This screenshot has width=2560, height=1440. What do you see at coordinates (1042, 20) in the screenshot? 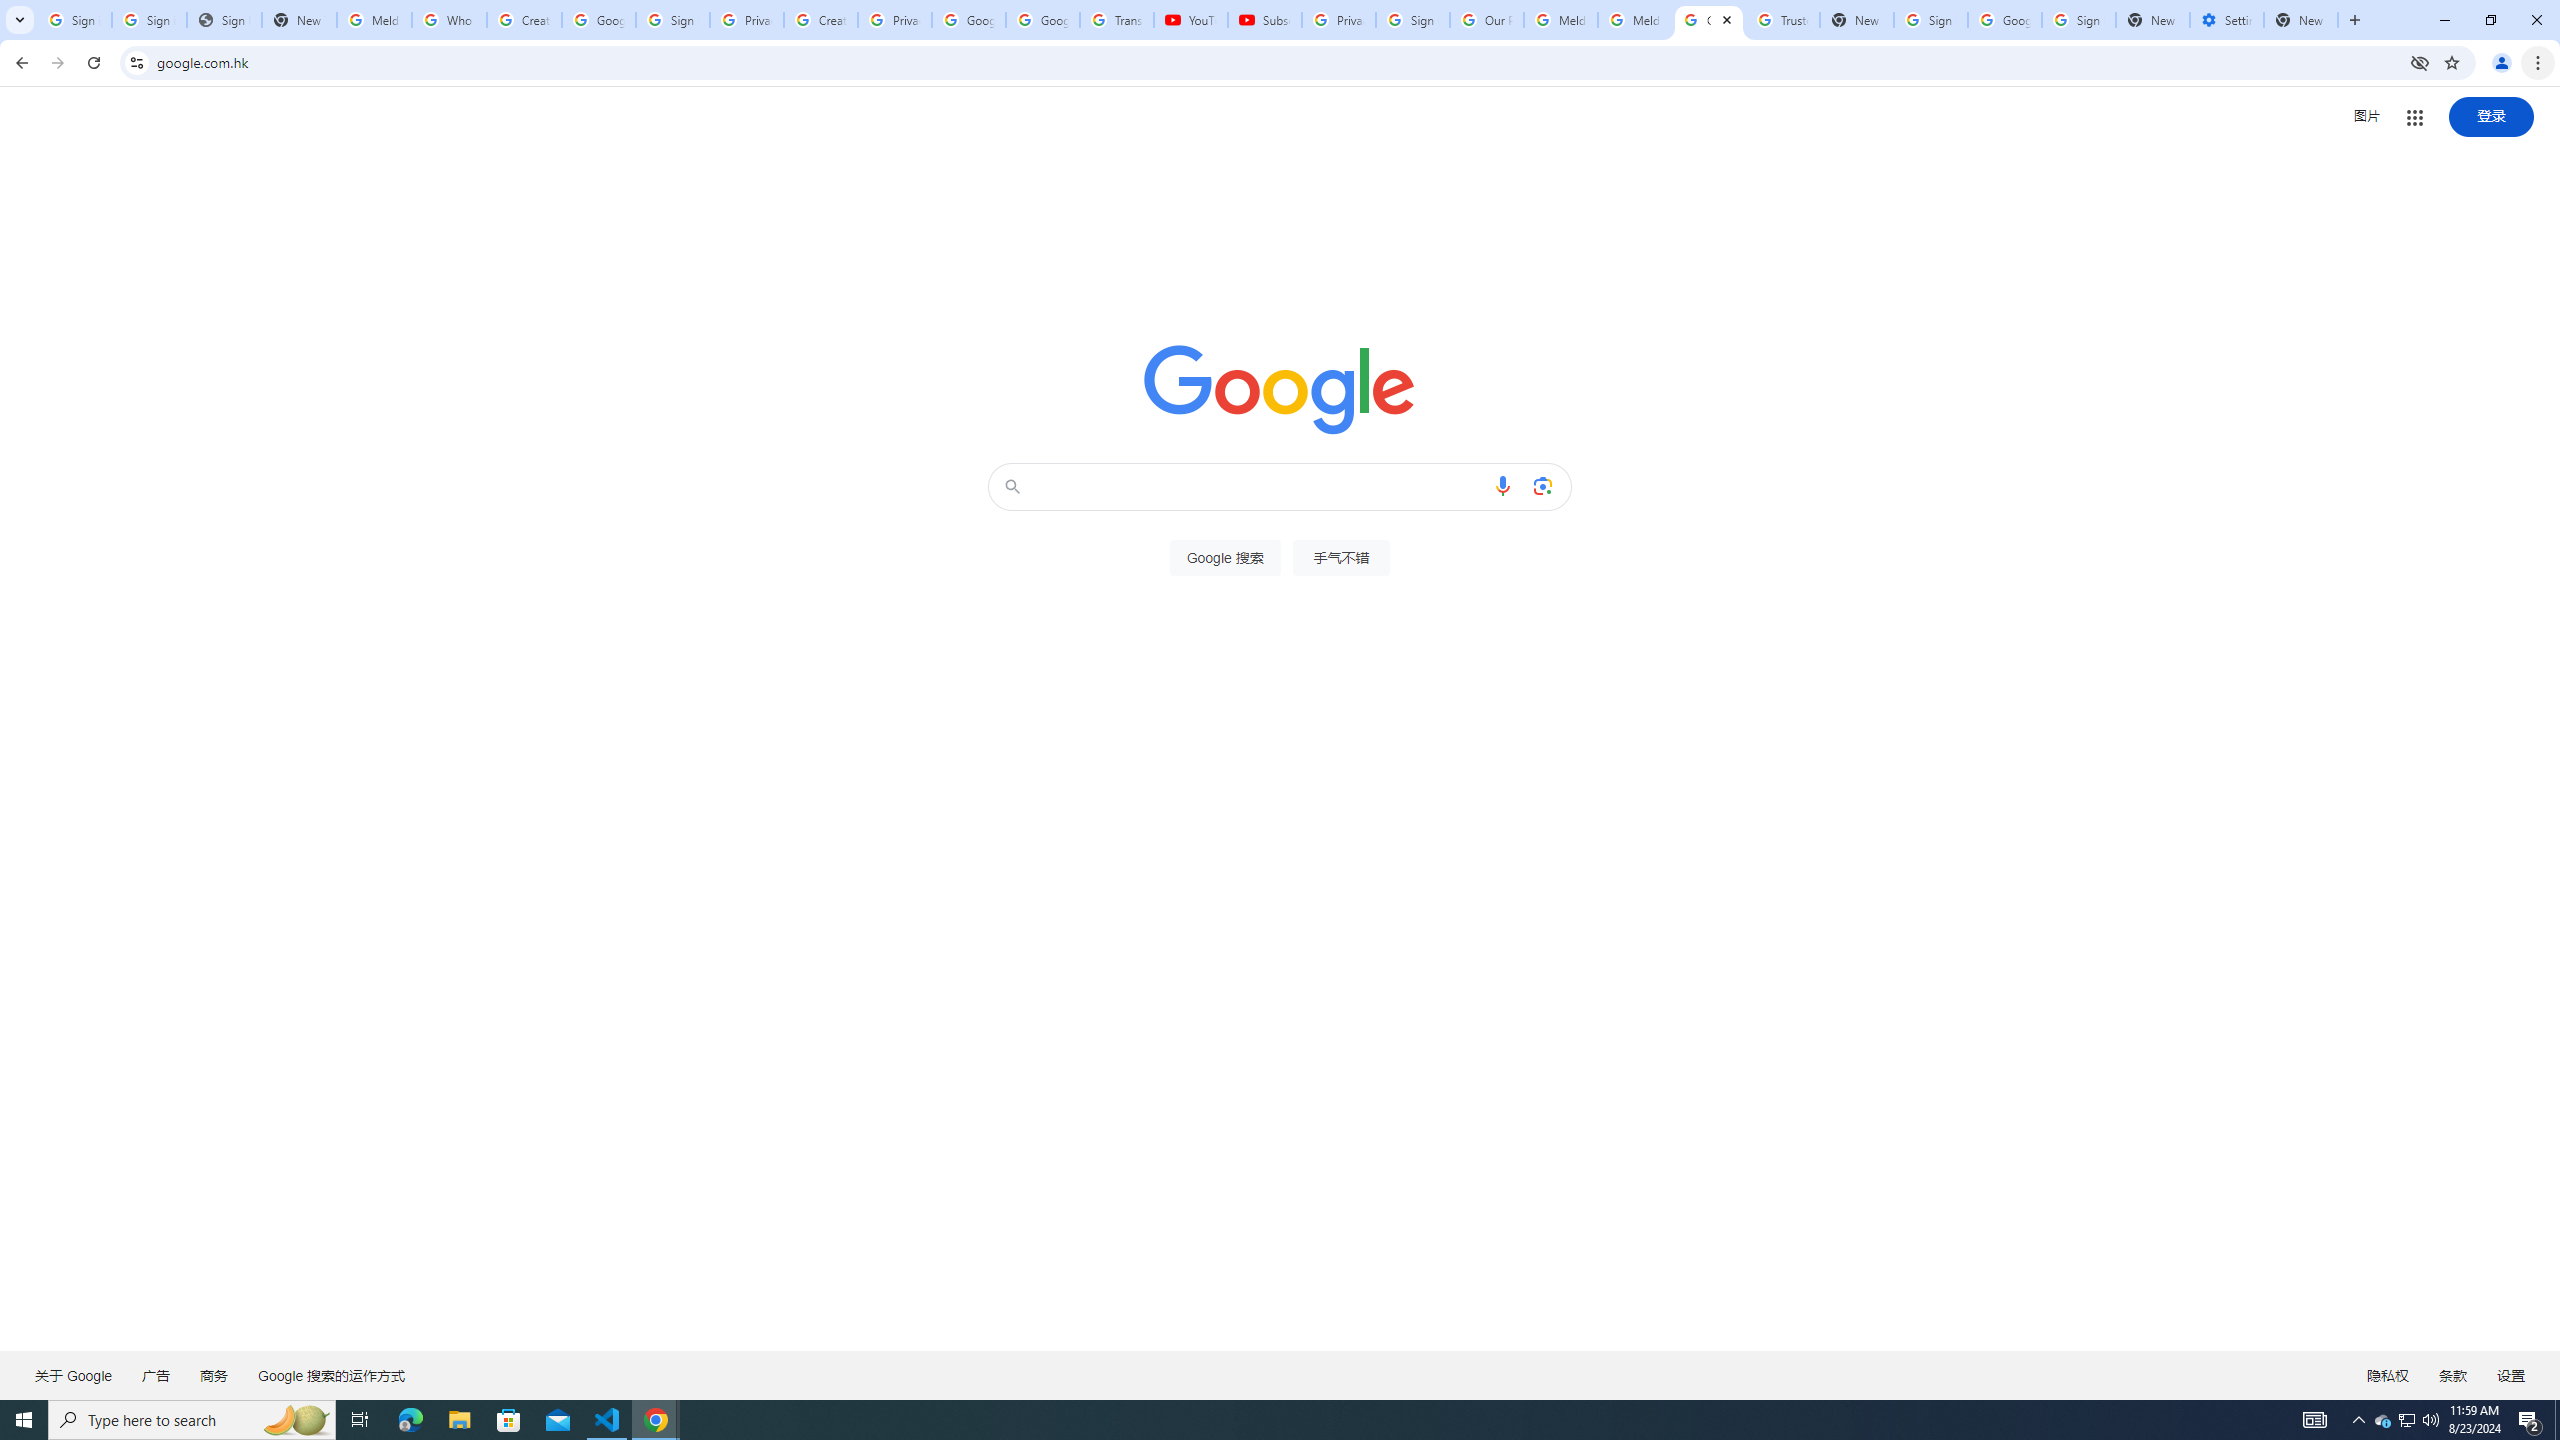
I see `Google Account` at bounding box center [1042, 20].